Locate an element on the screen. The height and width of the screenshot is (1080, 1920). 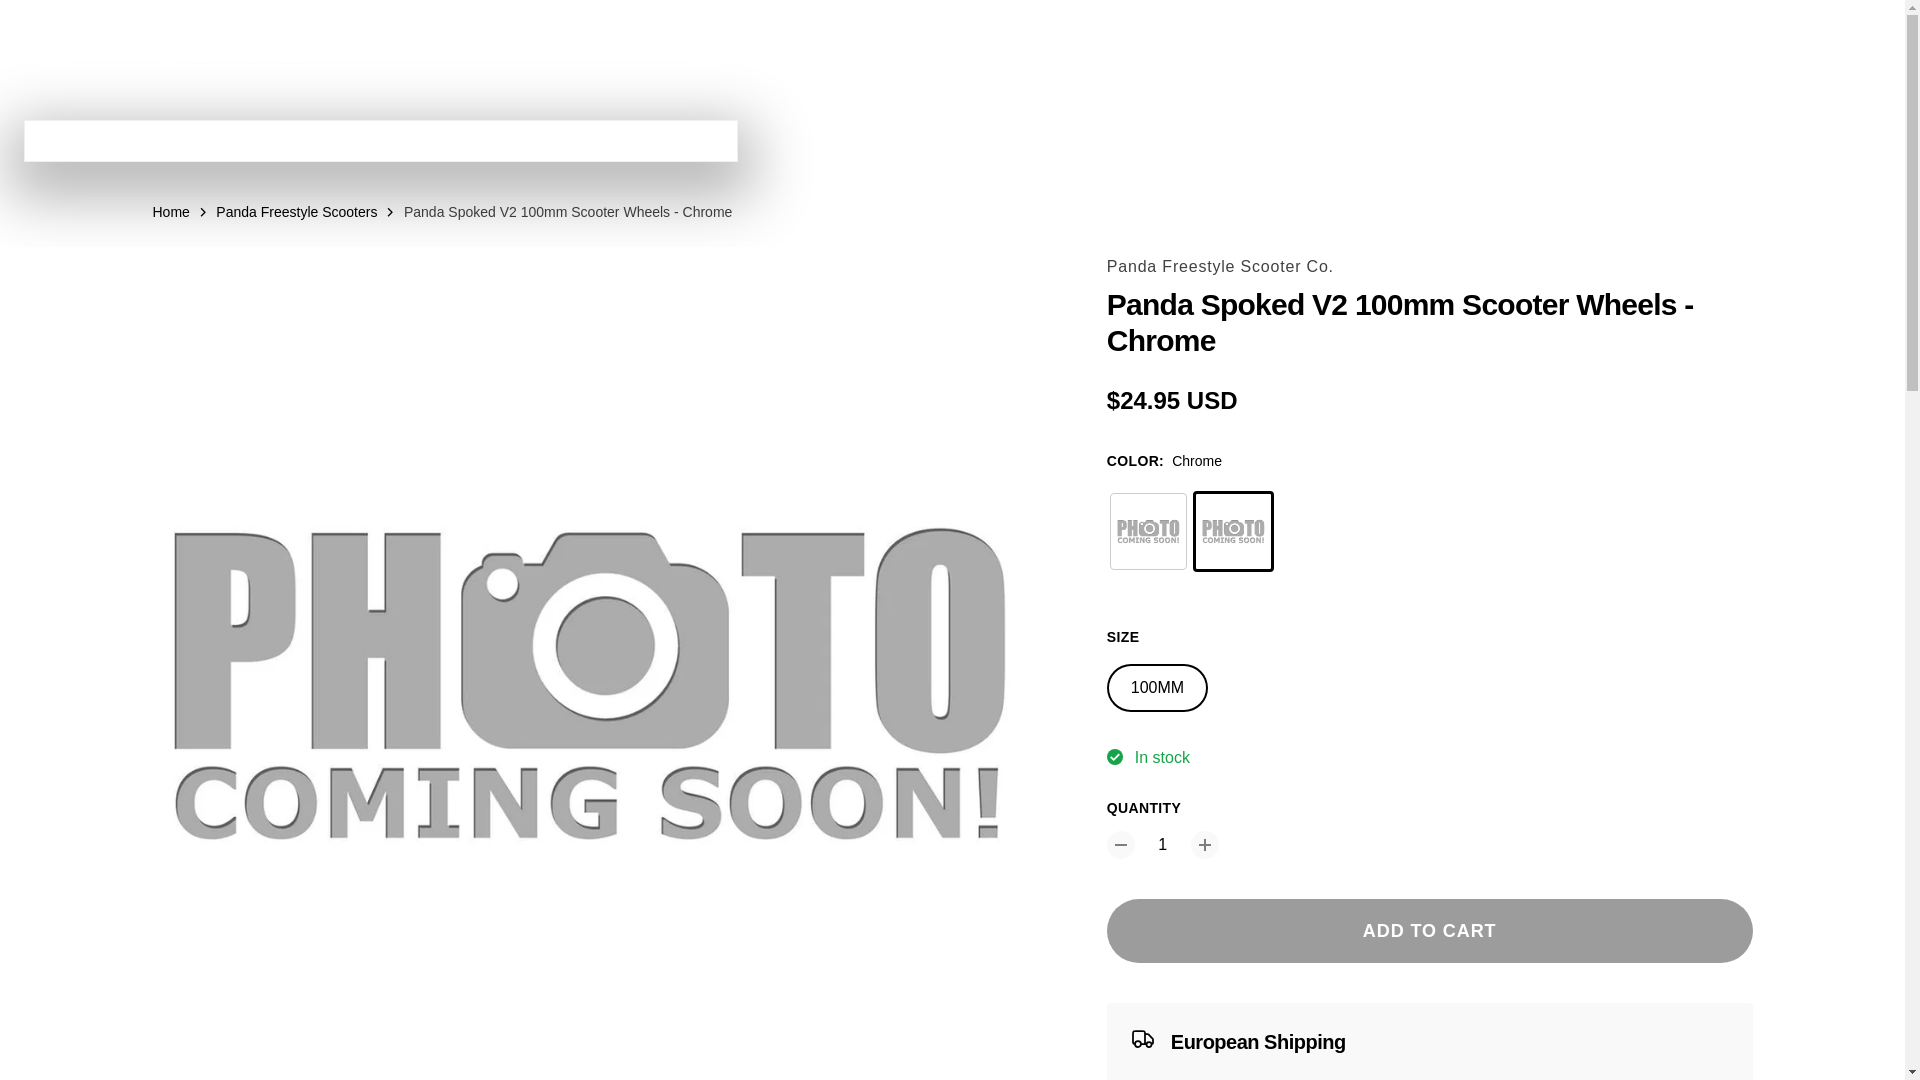
STUNT SCOOTERS is located at coordinates (758, 48).